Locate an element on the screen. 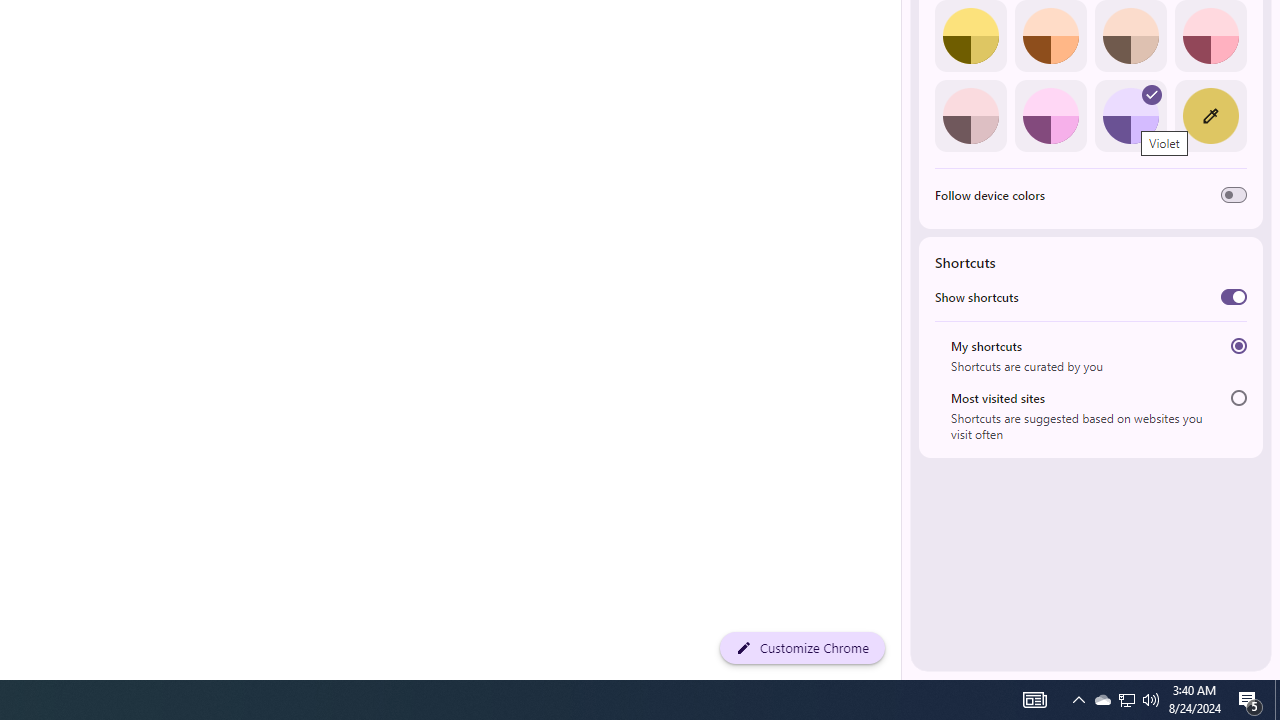  AutomationID: svg is located at coordinates (1152, 94).